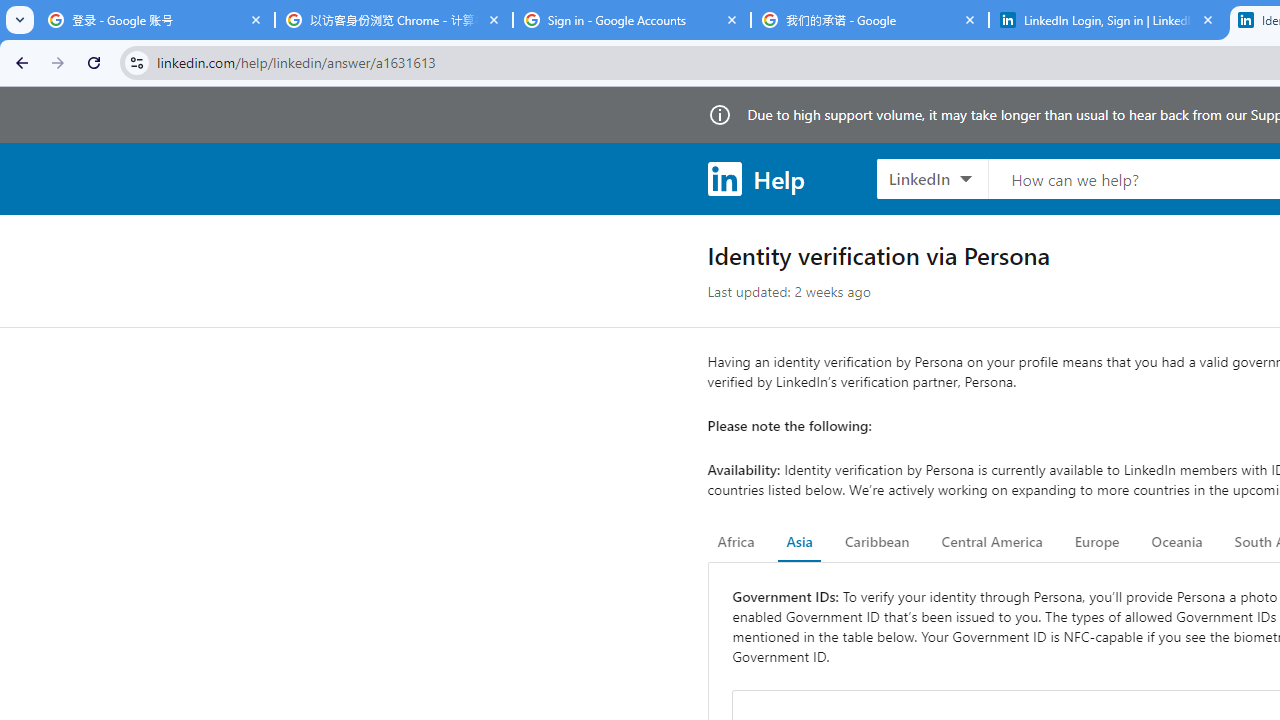  Describe the element at coordinates (876, 542) in the screenshot. I see `Caribbean` at that location.